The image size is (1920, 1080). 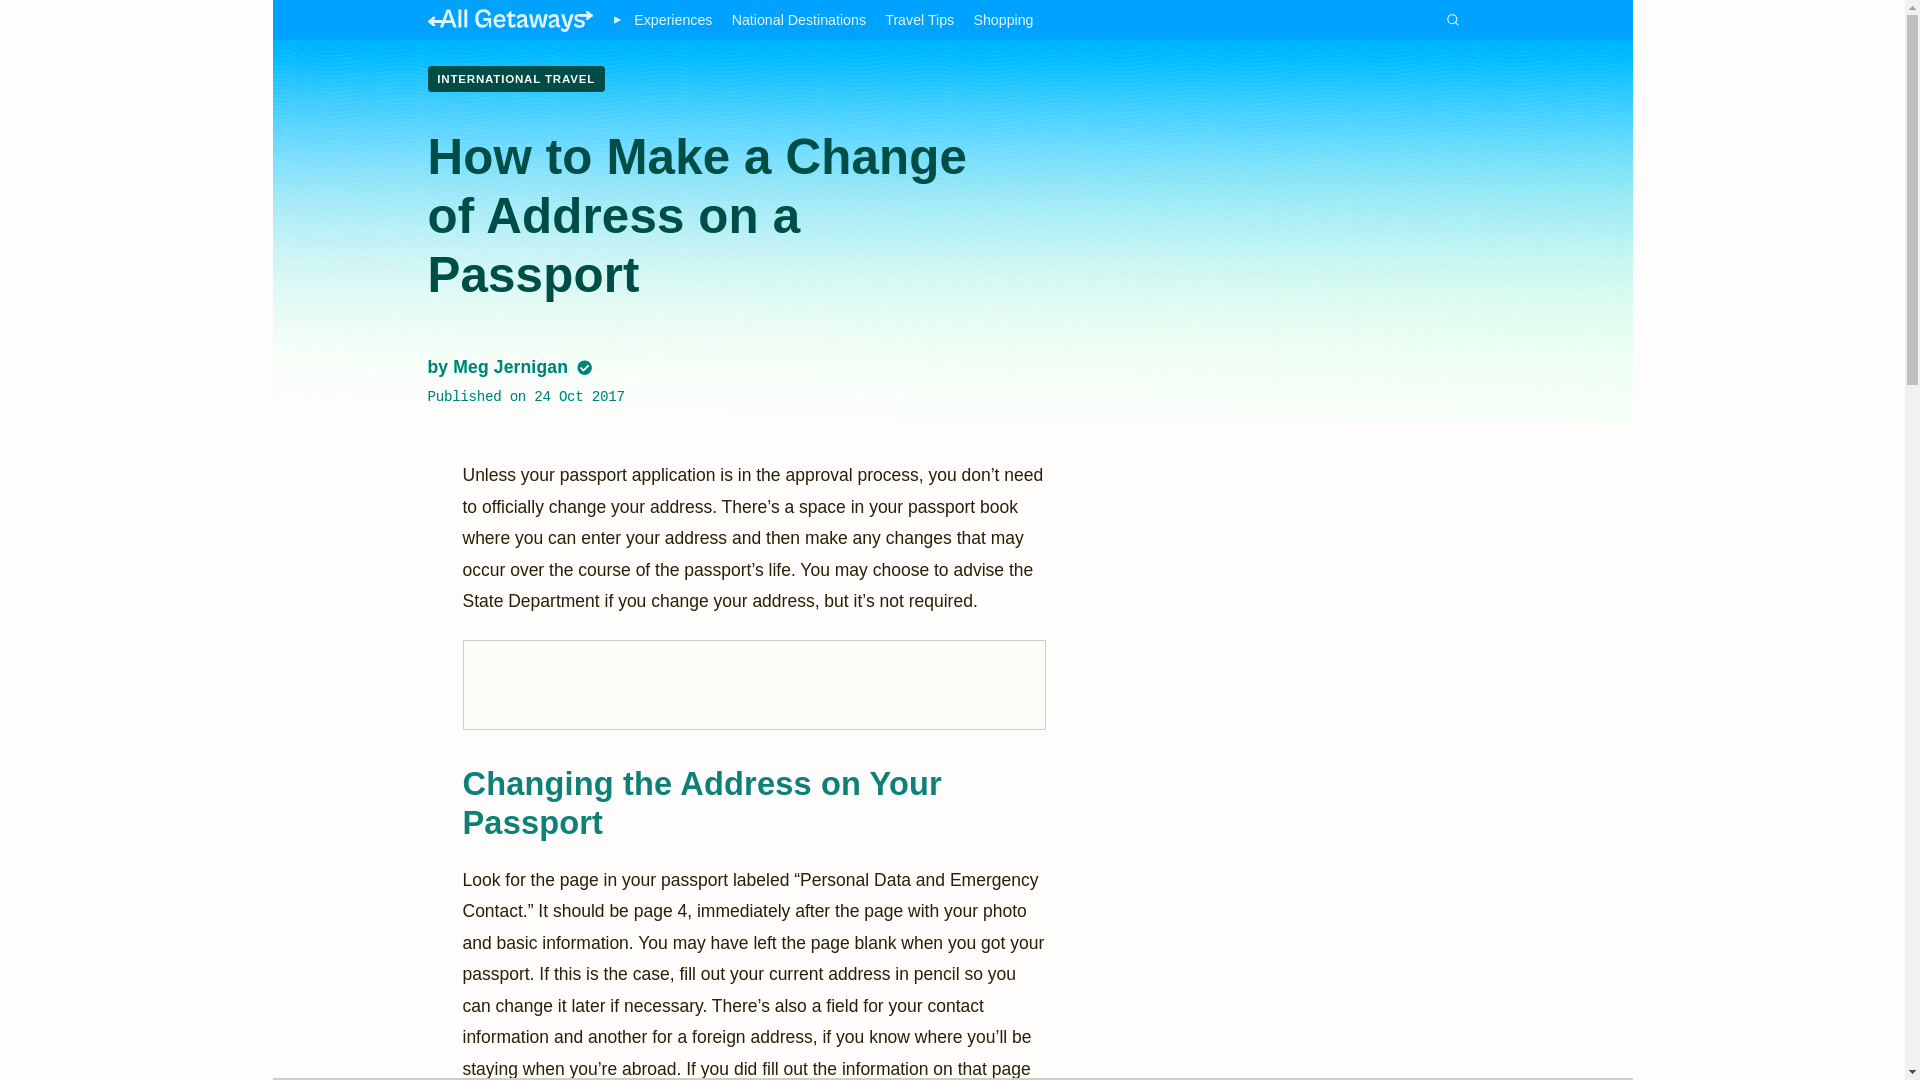 I want to click on National Destinations, so click(x=798, y=20).